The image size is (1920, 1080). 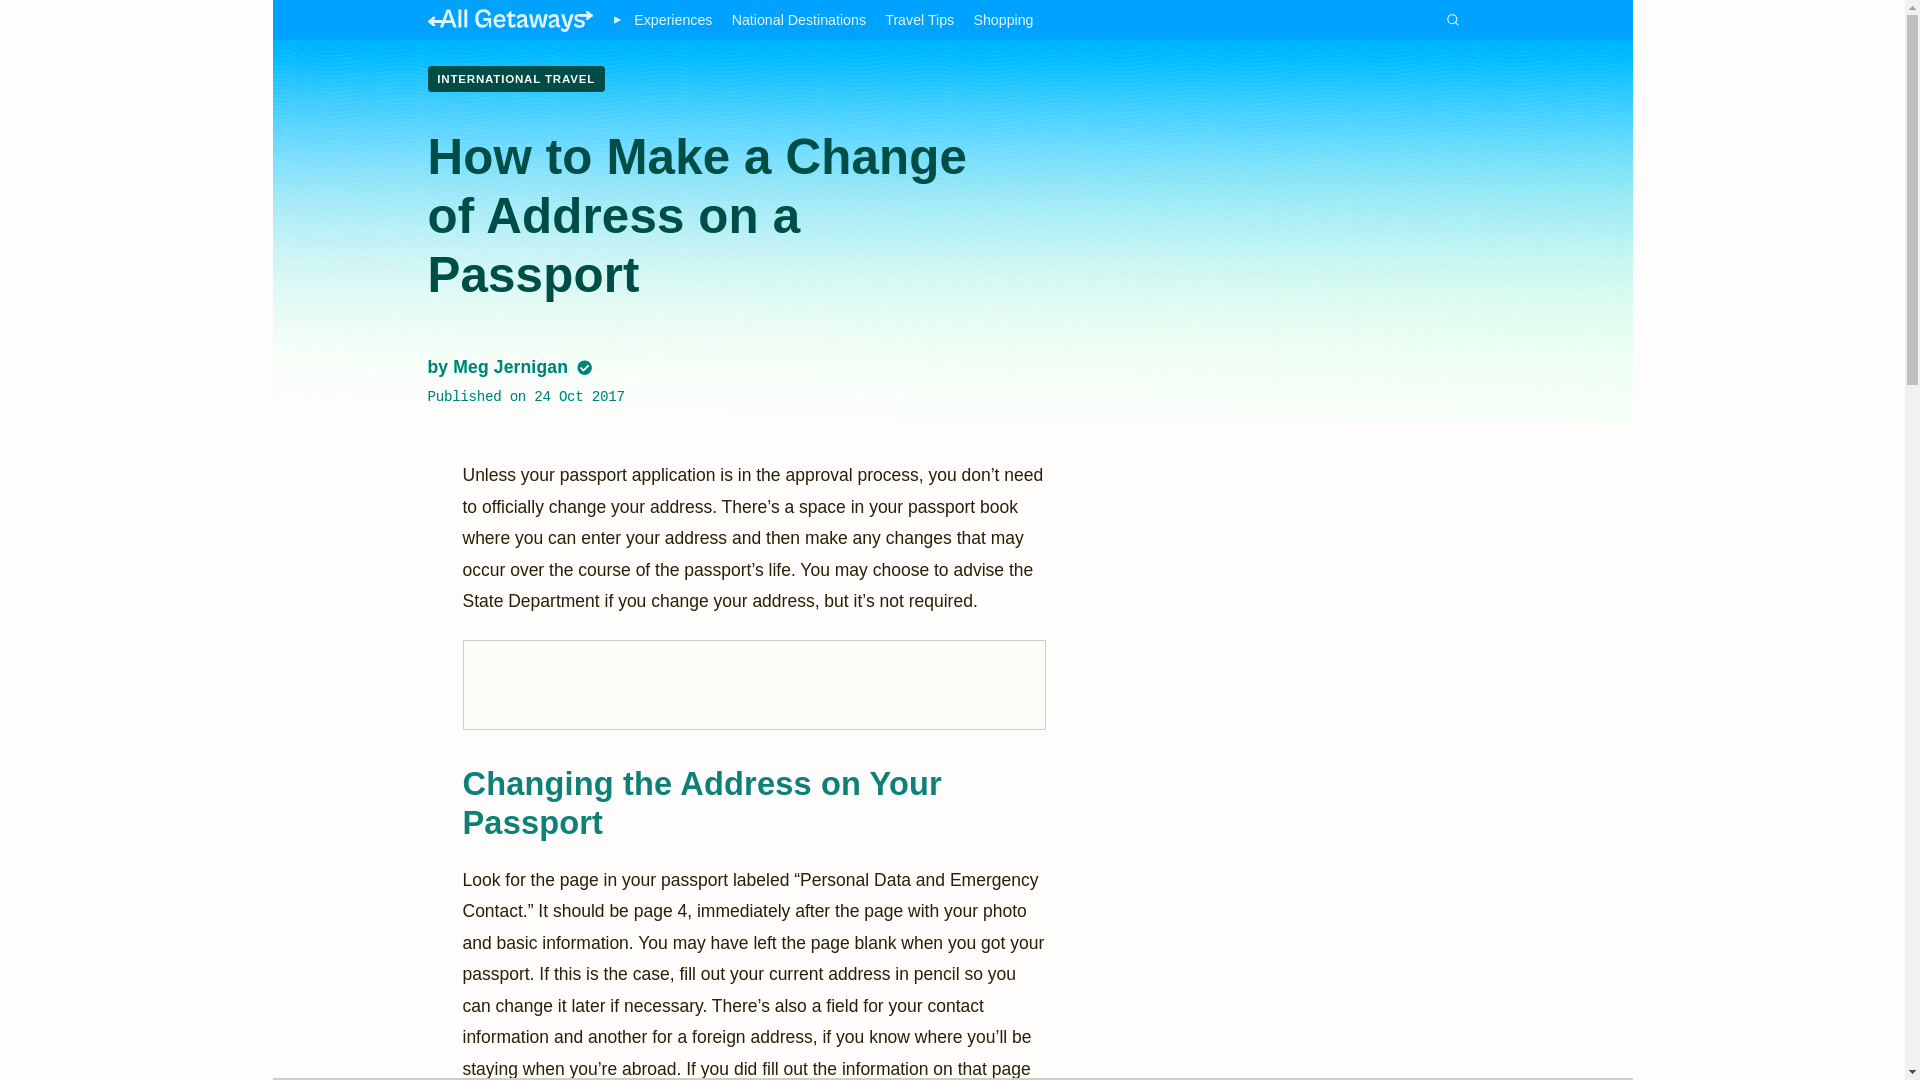 I want to click on National Destinations, so click(x=798, y=20).